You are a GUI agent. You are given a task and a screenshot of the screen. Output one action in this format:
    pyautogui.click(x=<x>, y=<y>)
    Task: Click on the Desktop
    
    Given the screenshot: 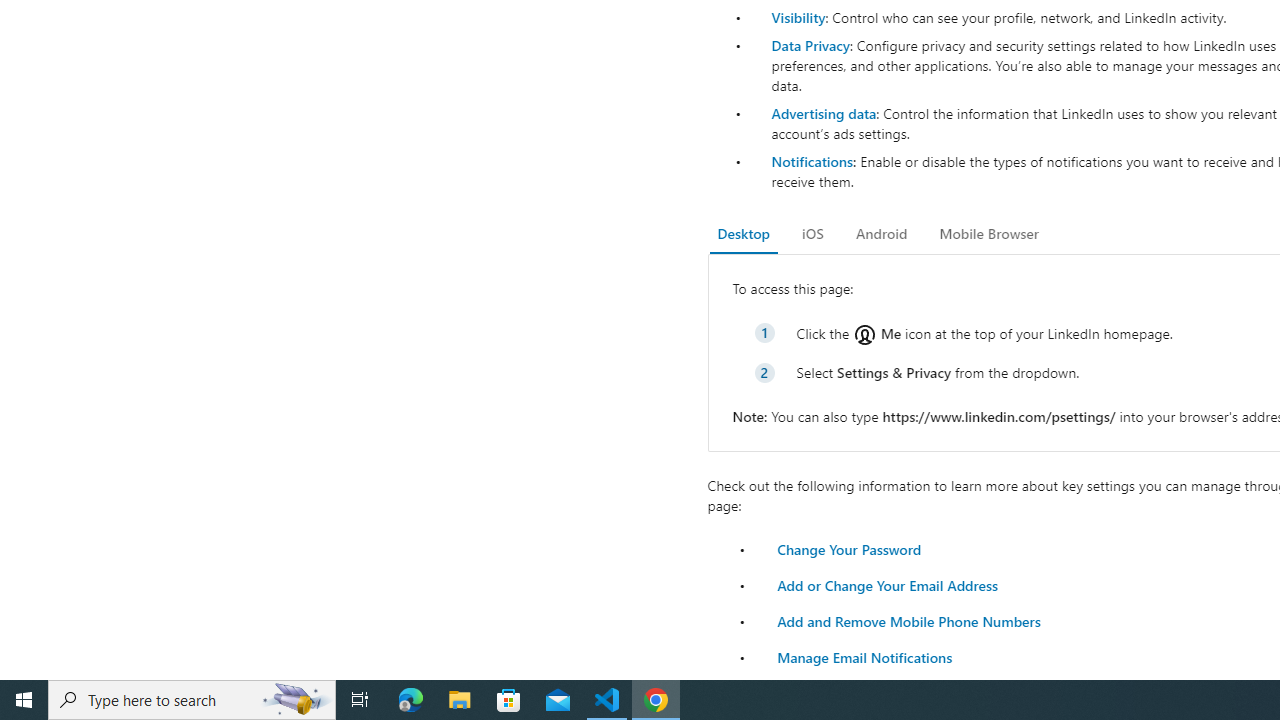 What is the action you would take?
    pyautogui.click(x=744, y=234)
    